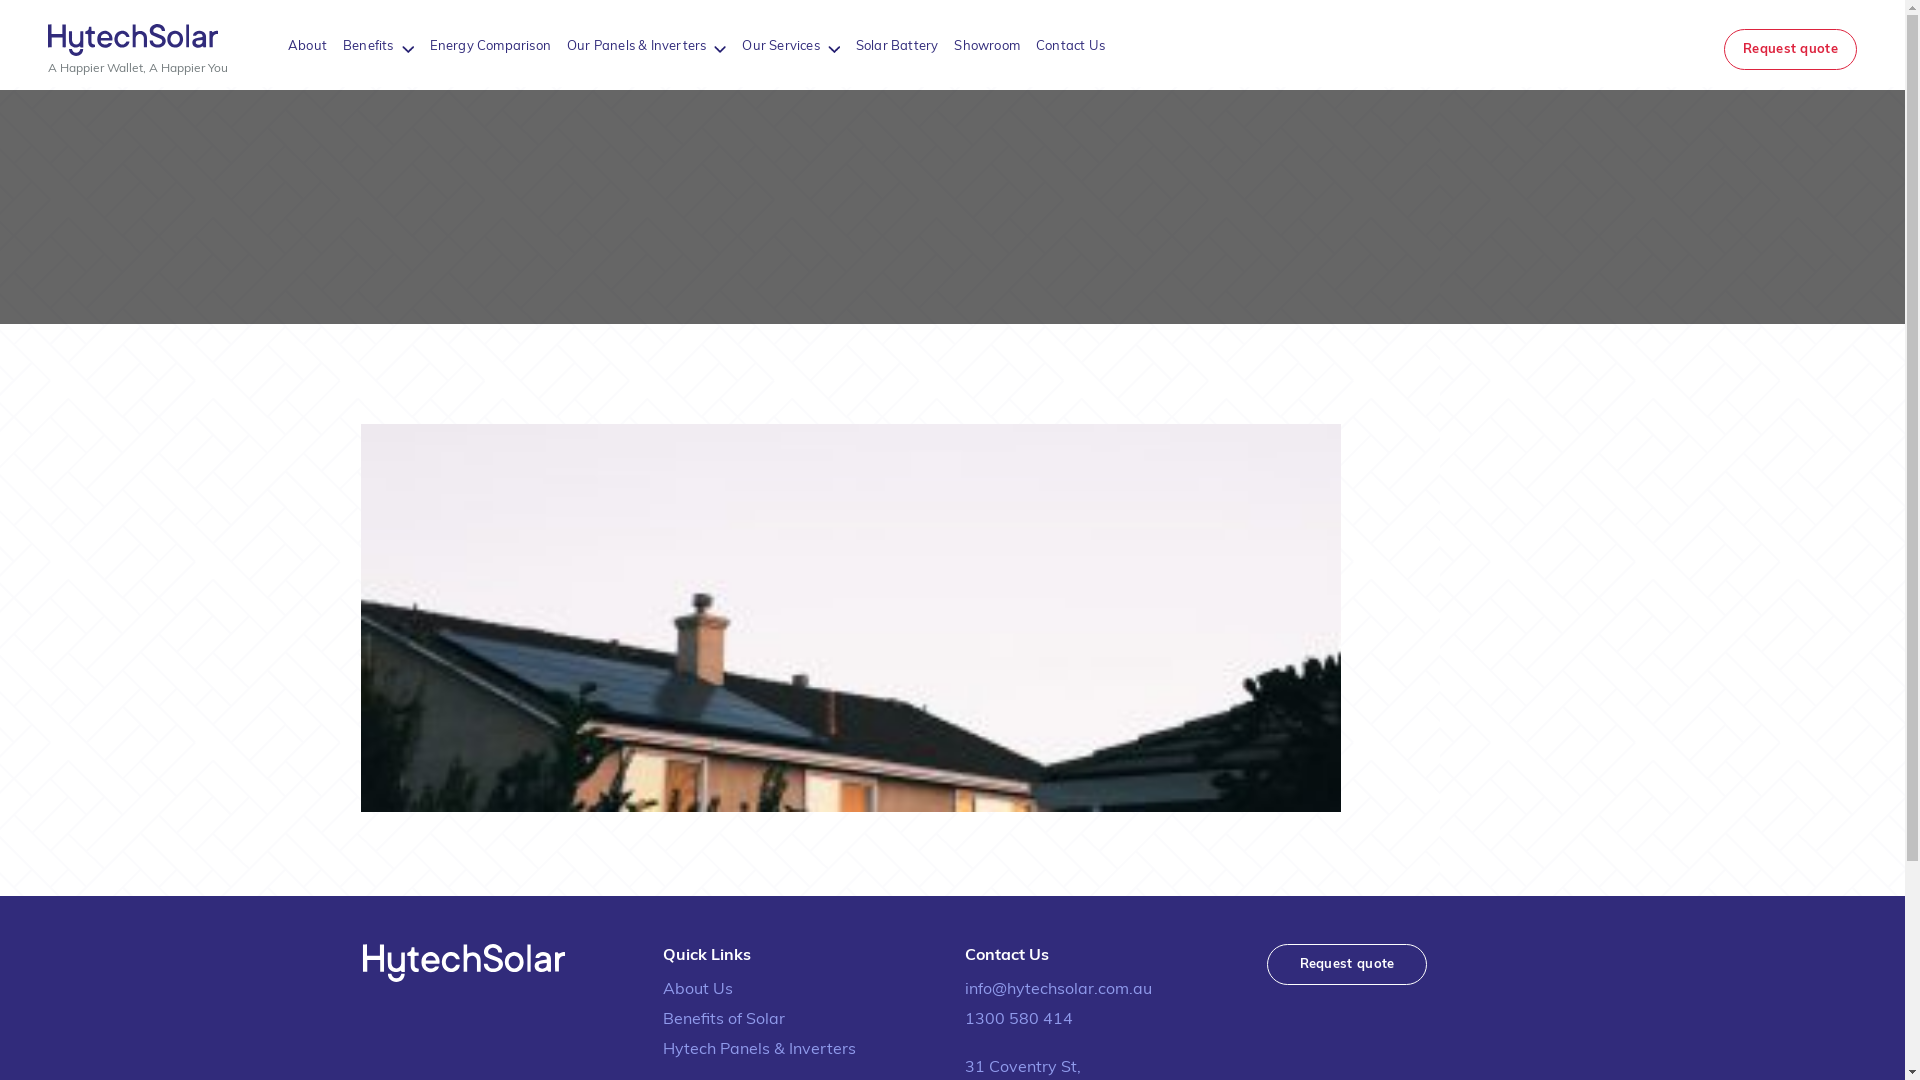  Describe the element at coordinates (1070, 46) in the screenshot. I see `Contact Us` at that location.